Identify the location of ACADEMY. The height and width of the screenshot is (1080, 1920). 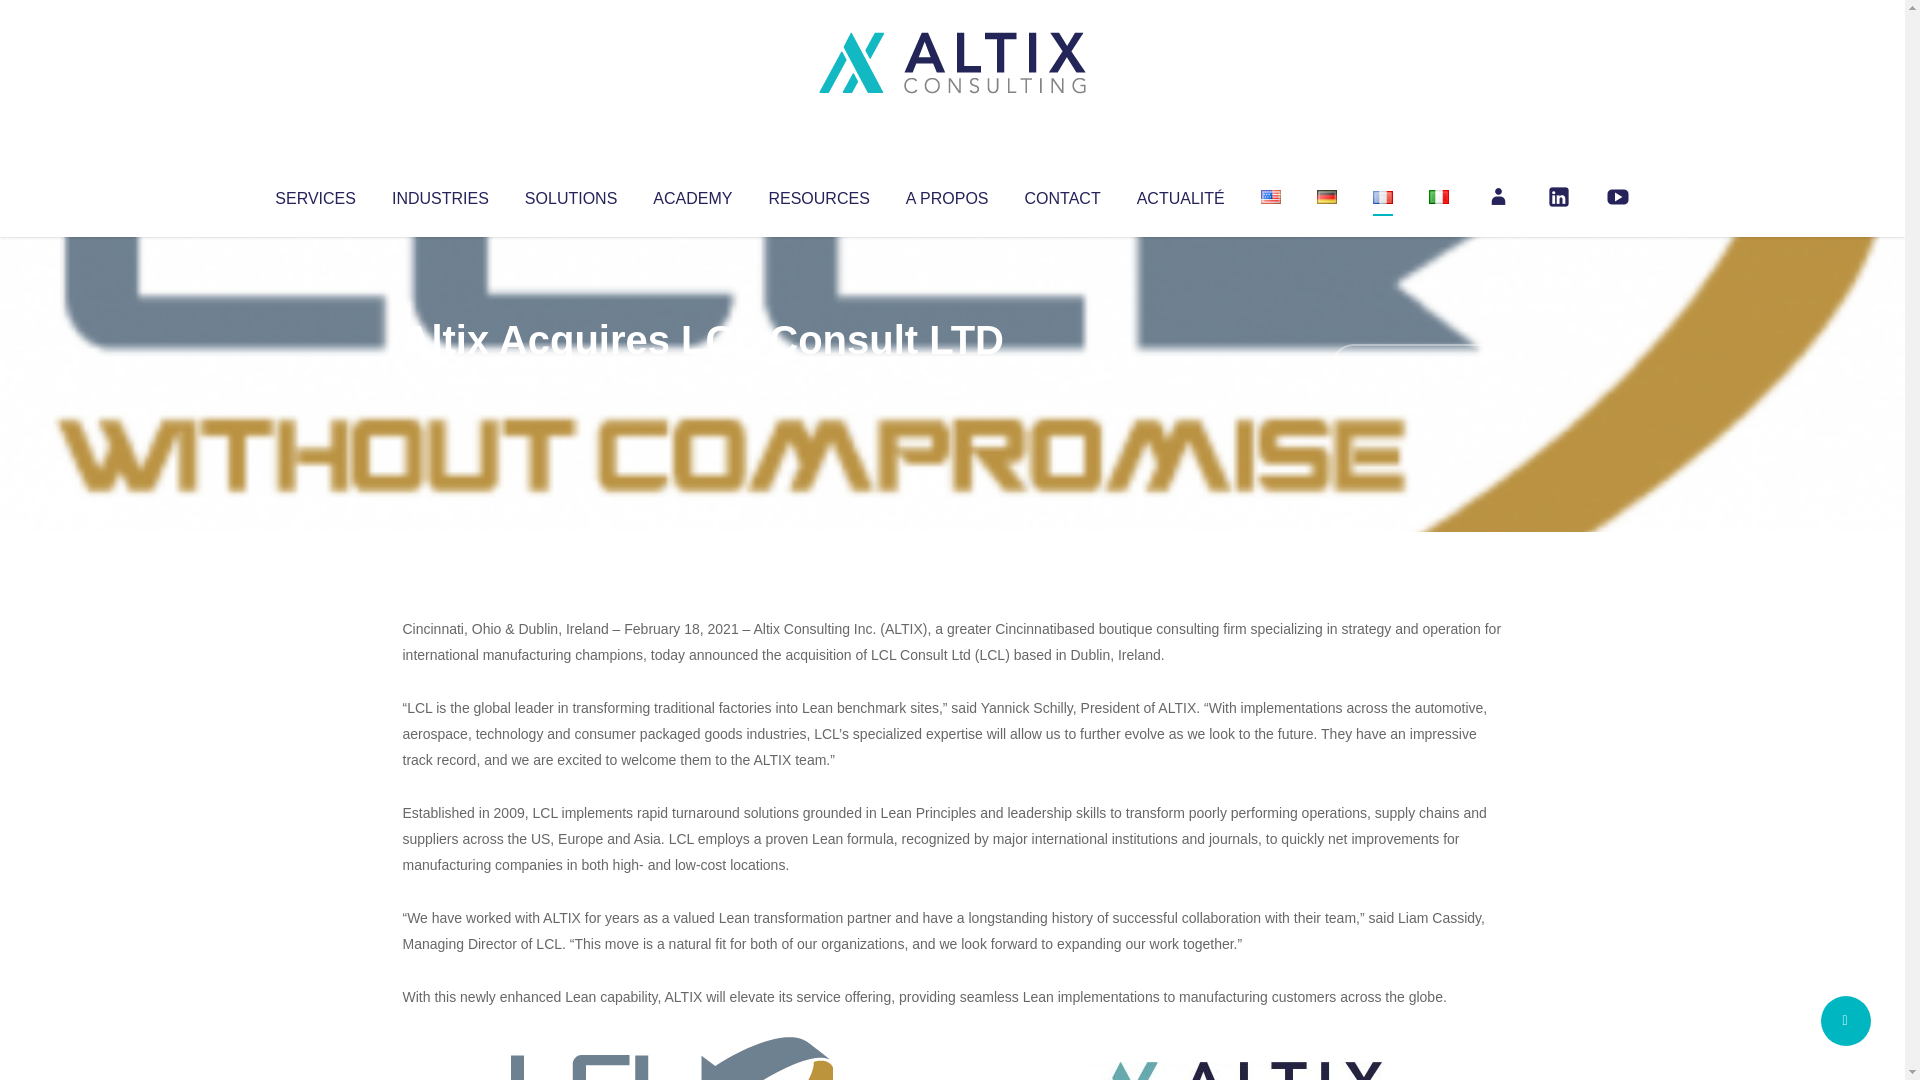
(692, 194).